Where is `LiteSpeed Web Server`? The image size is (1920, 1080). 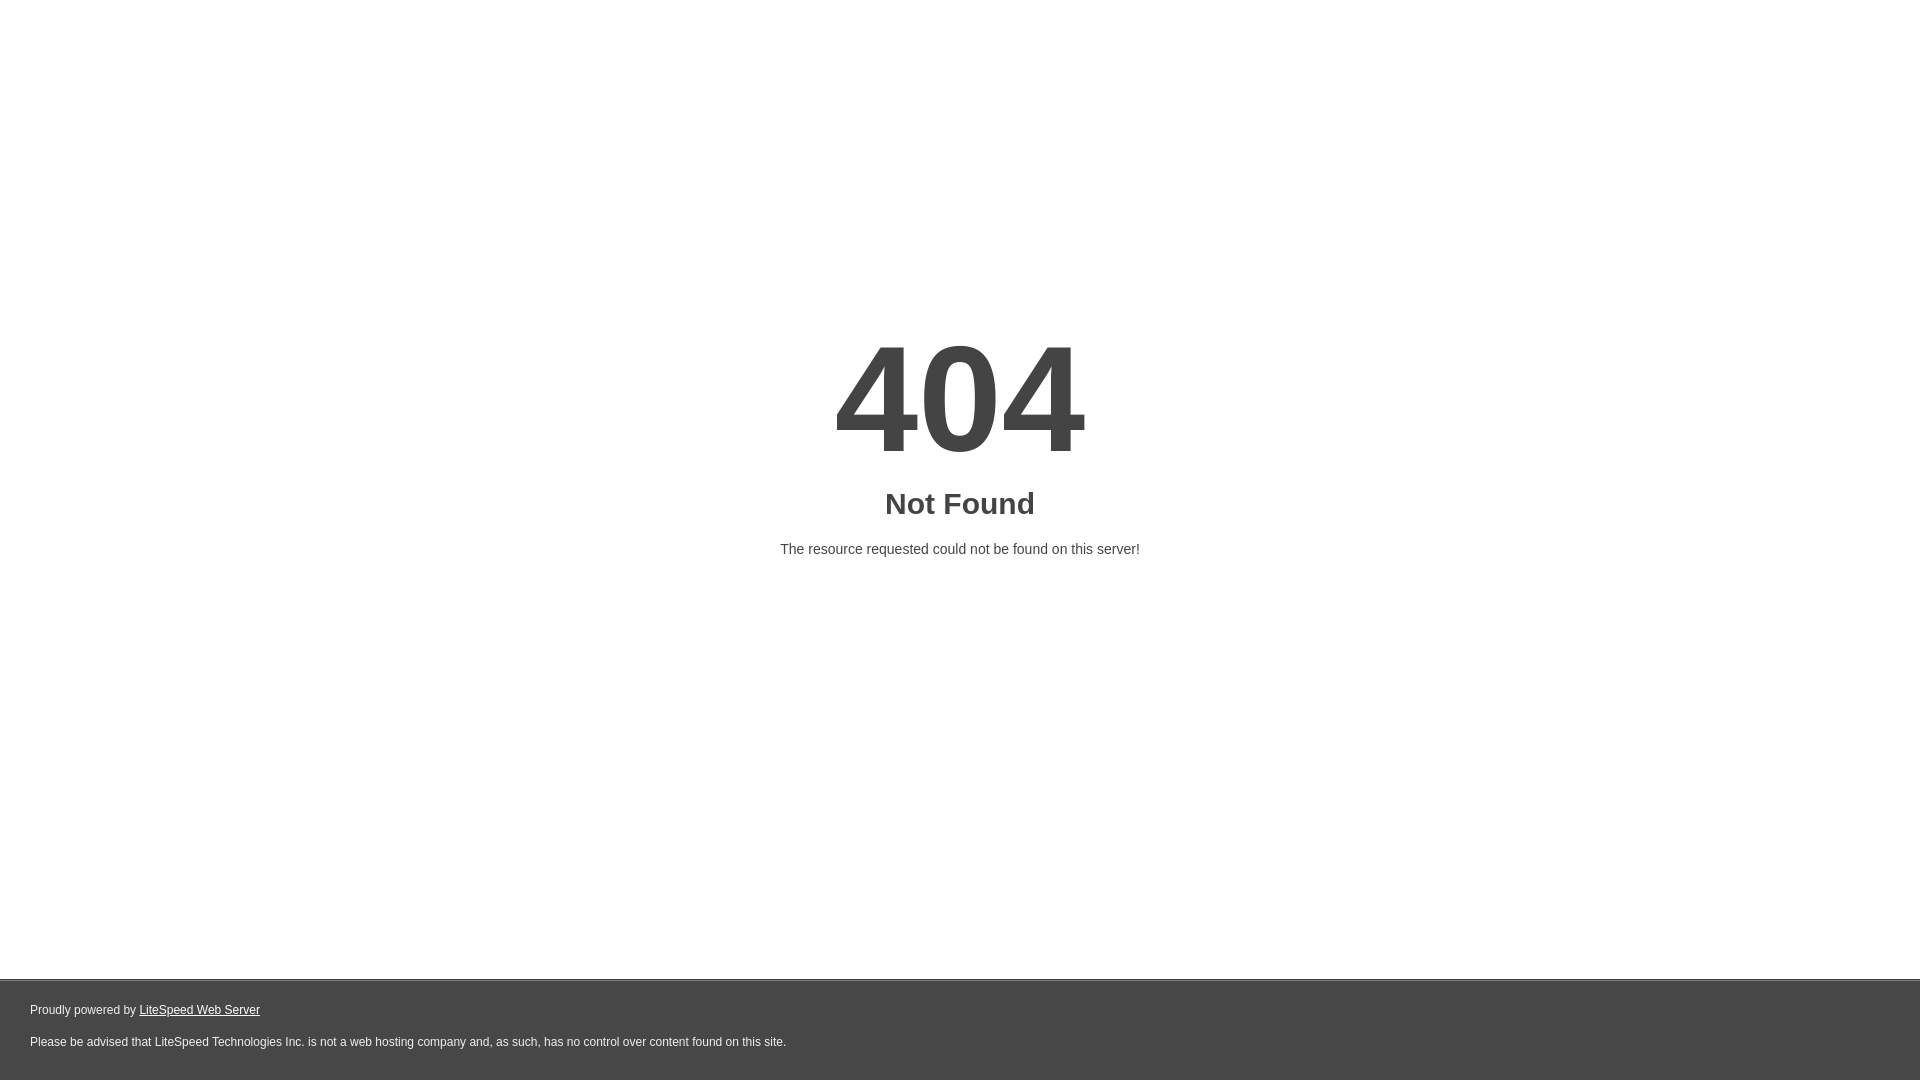 LiteSpeed Web Server is located at coordinates (200, 1010).